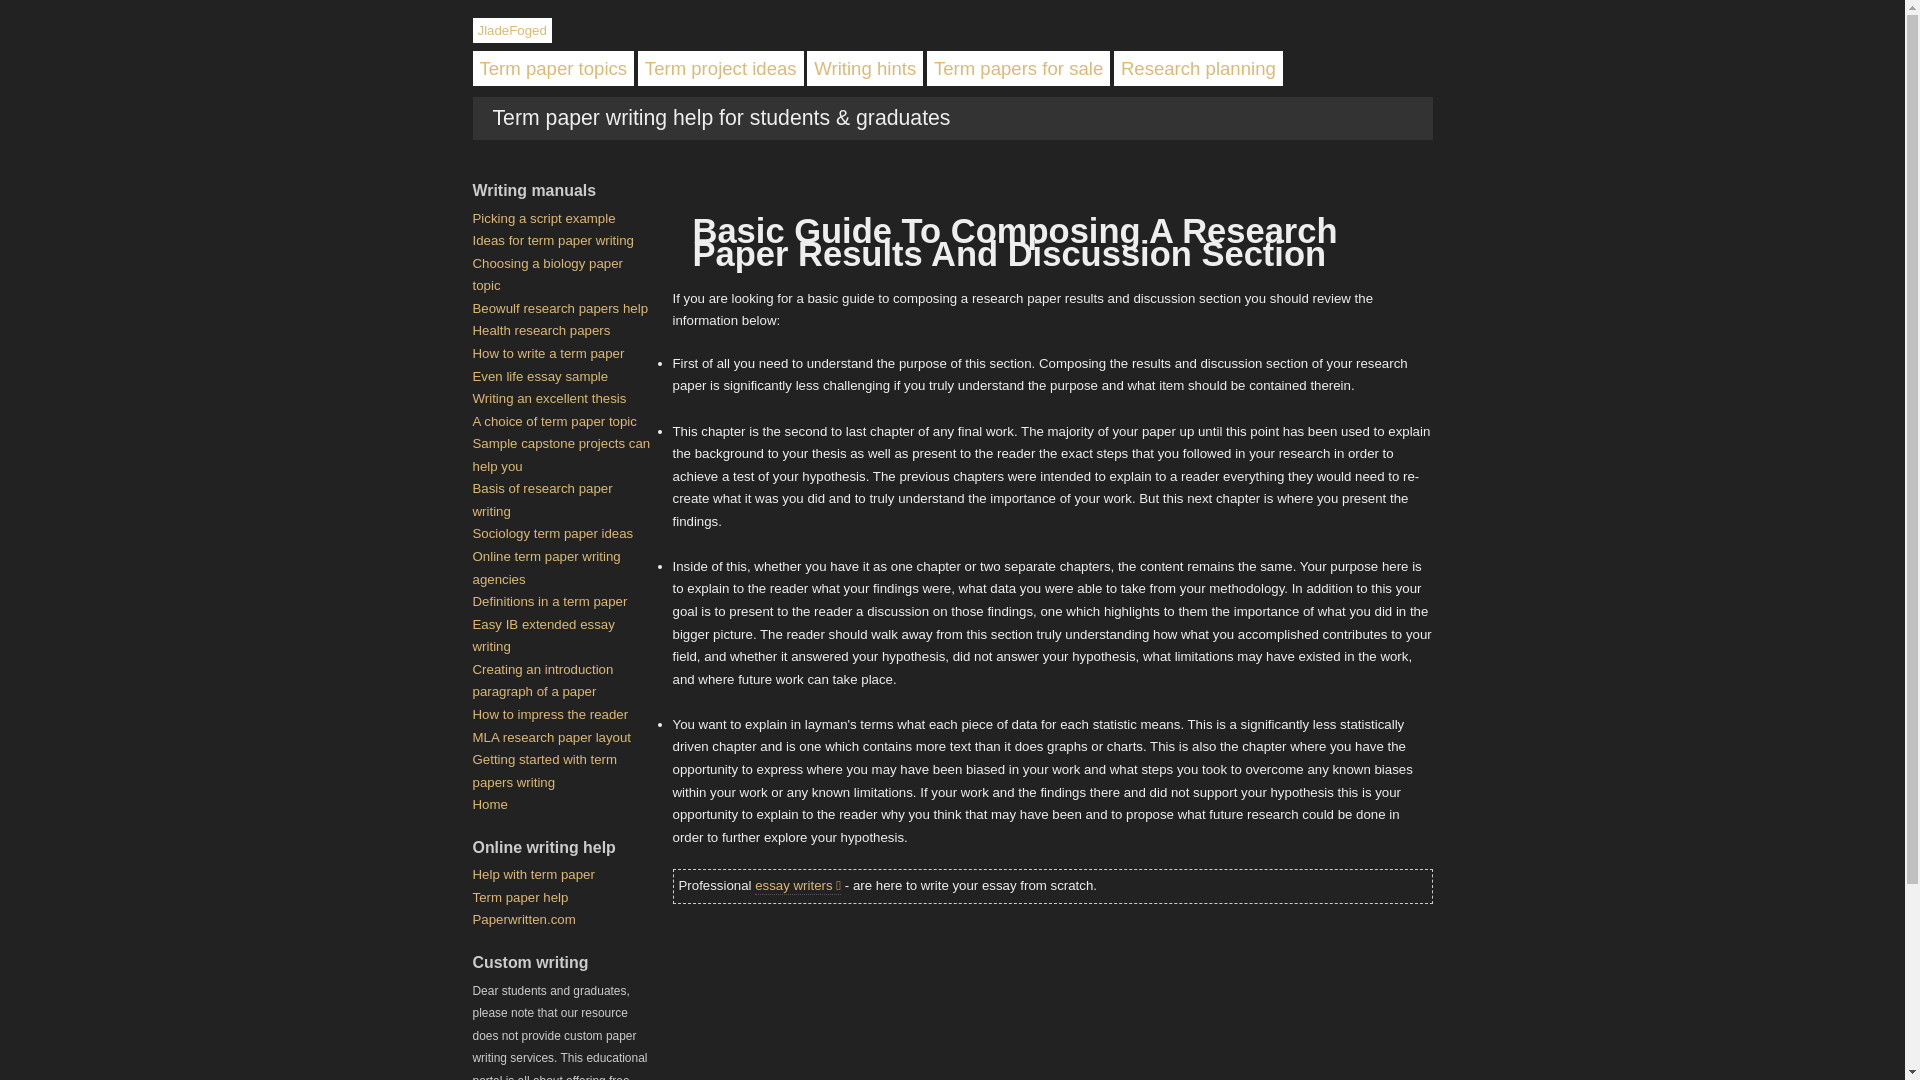  Describe the element at coordinates (561, 455) in the screenshot. I see `How Sample Capstone Project Can Help You` at that location.